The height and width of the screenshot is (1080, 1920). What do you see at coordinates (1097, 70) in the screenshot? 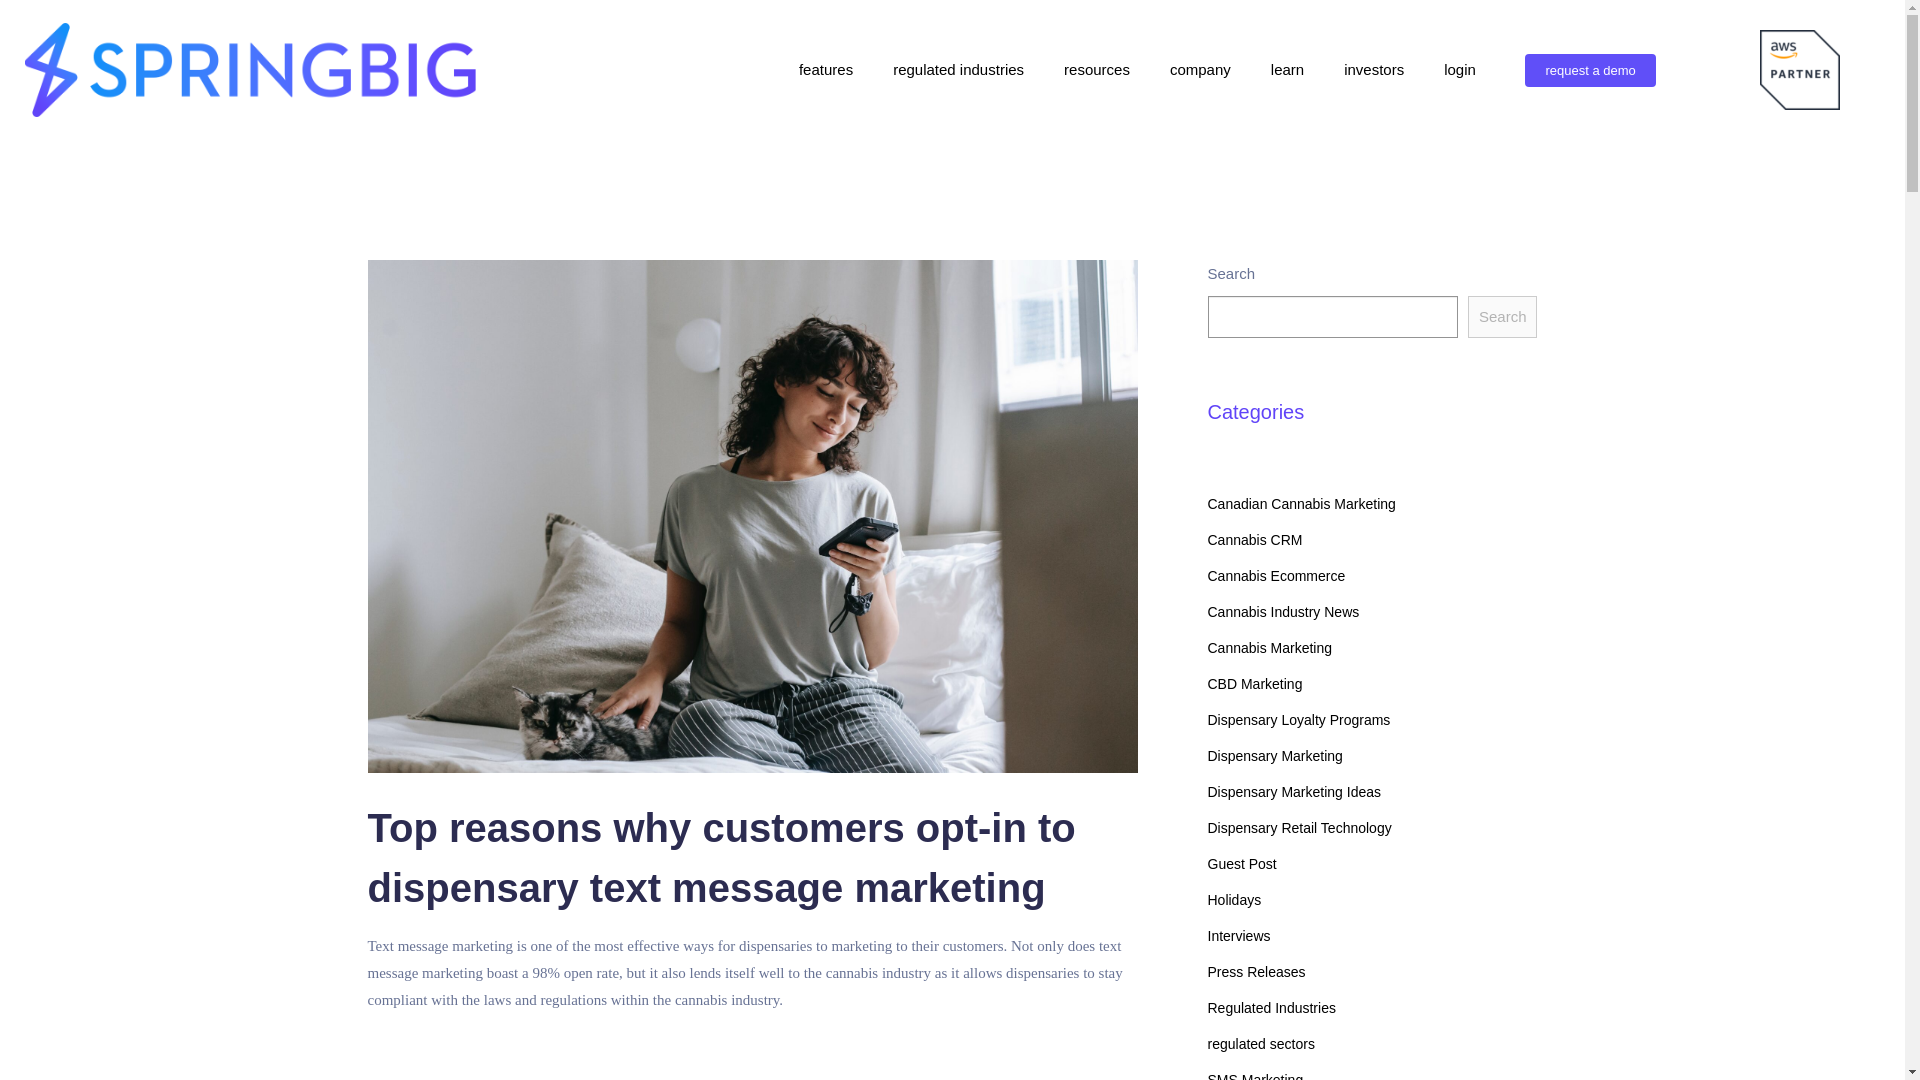
I see `resources` at bounding box center [1097, 70].